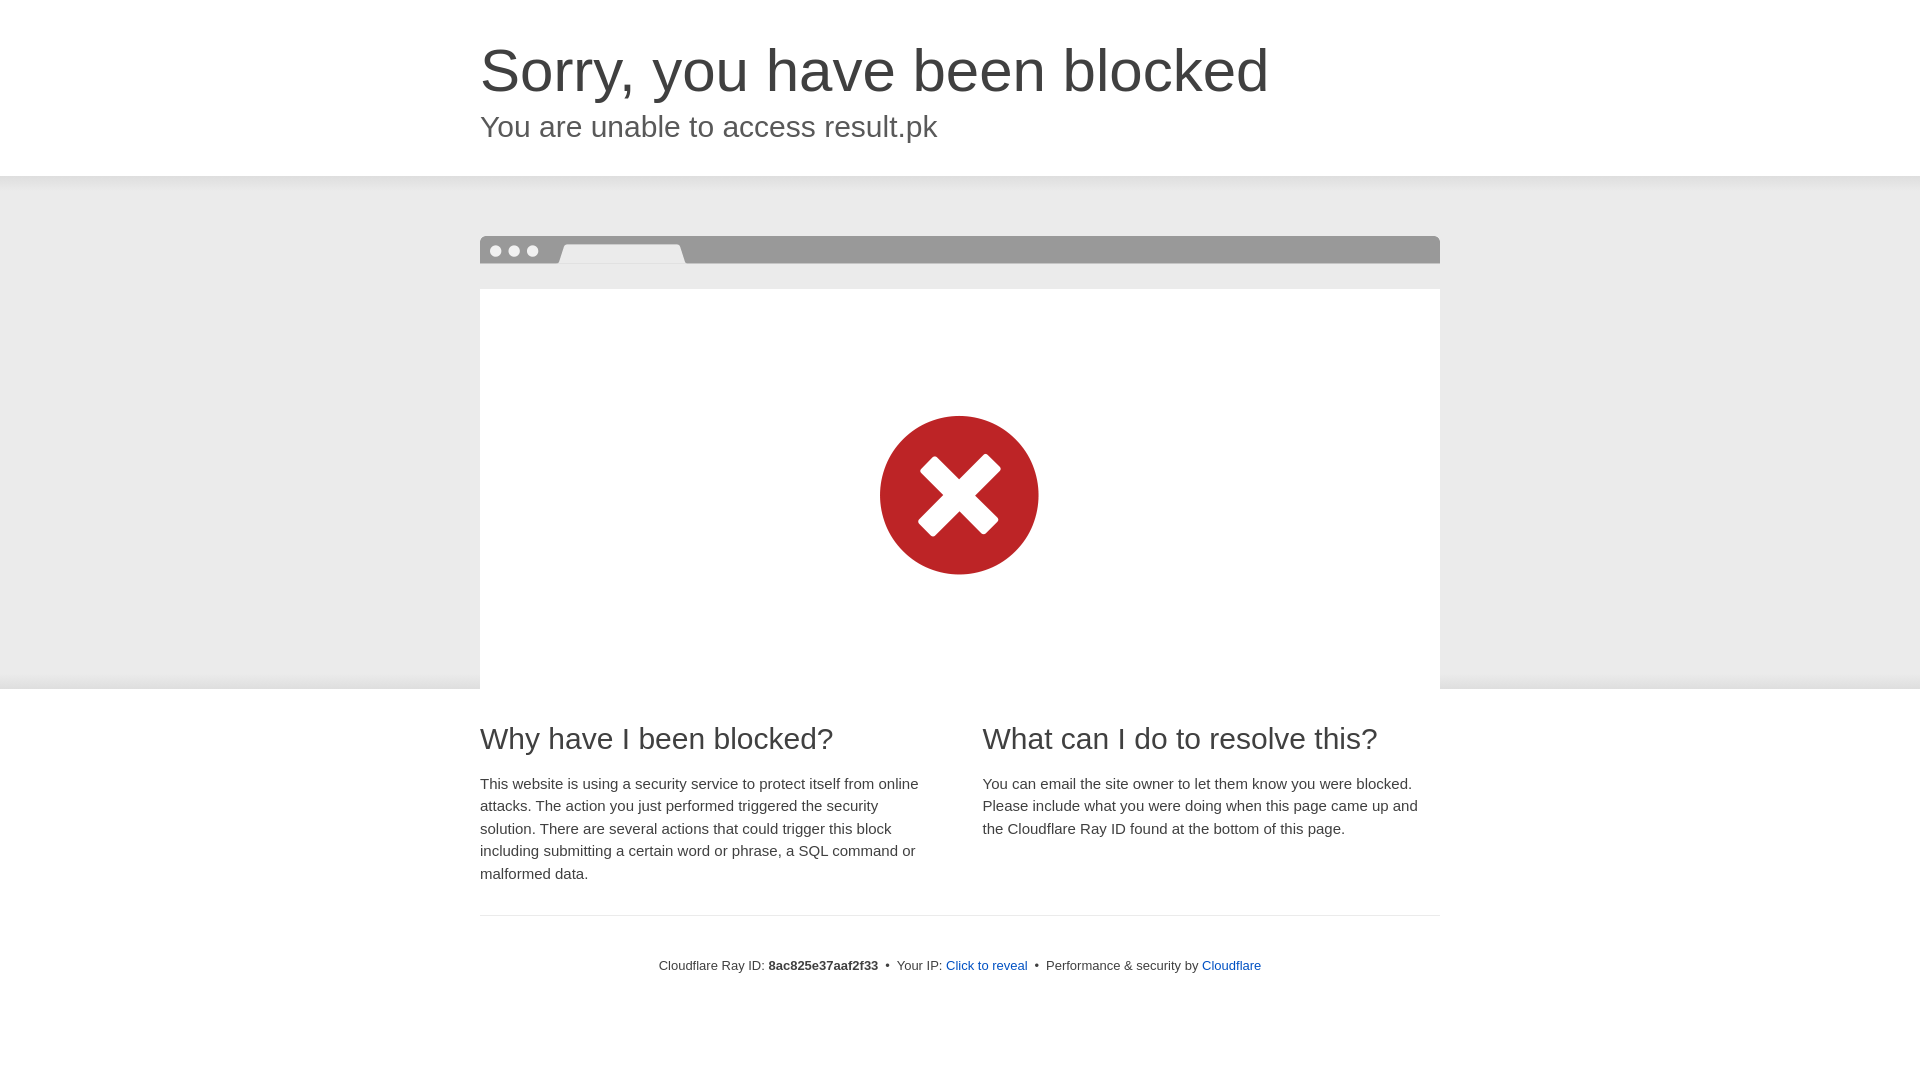  I want to click on Cloudflare, so click(1231, 965).